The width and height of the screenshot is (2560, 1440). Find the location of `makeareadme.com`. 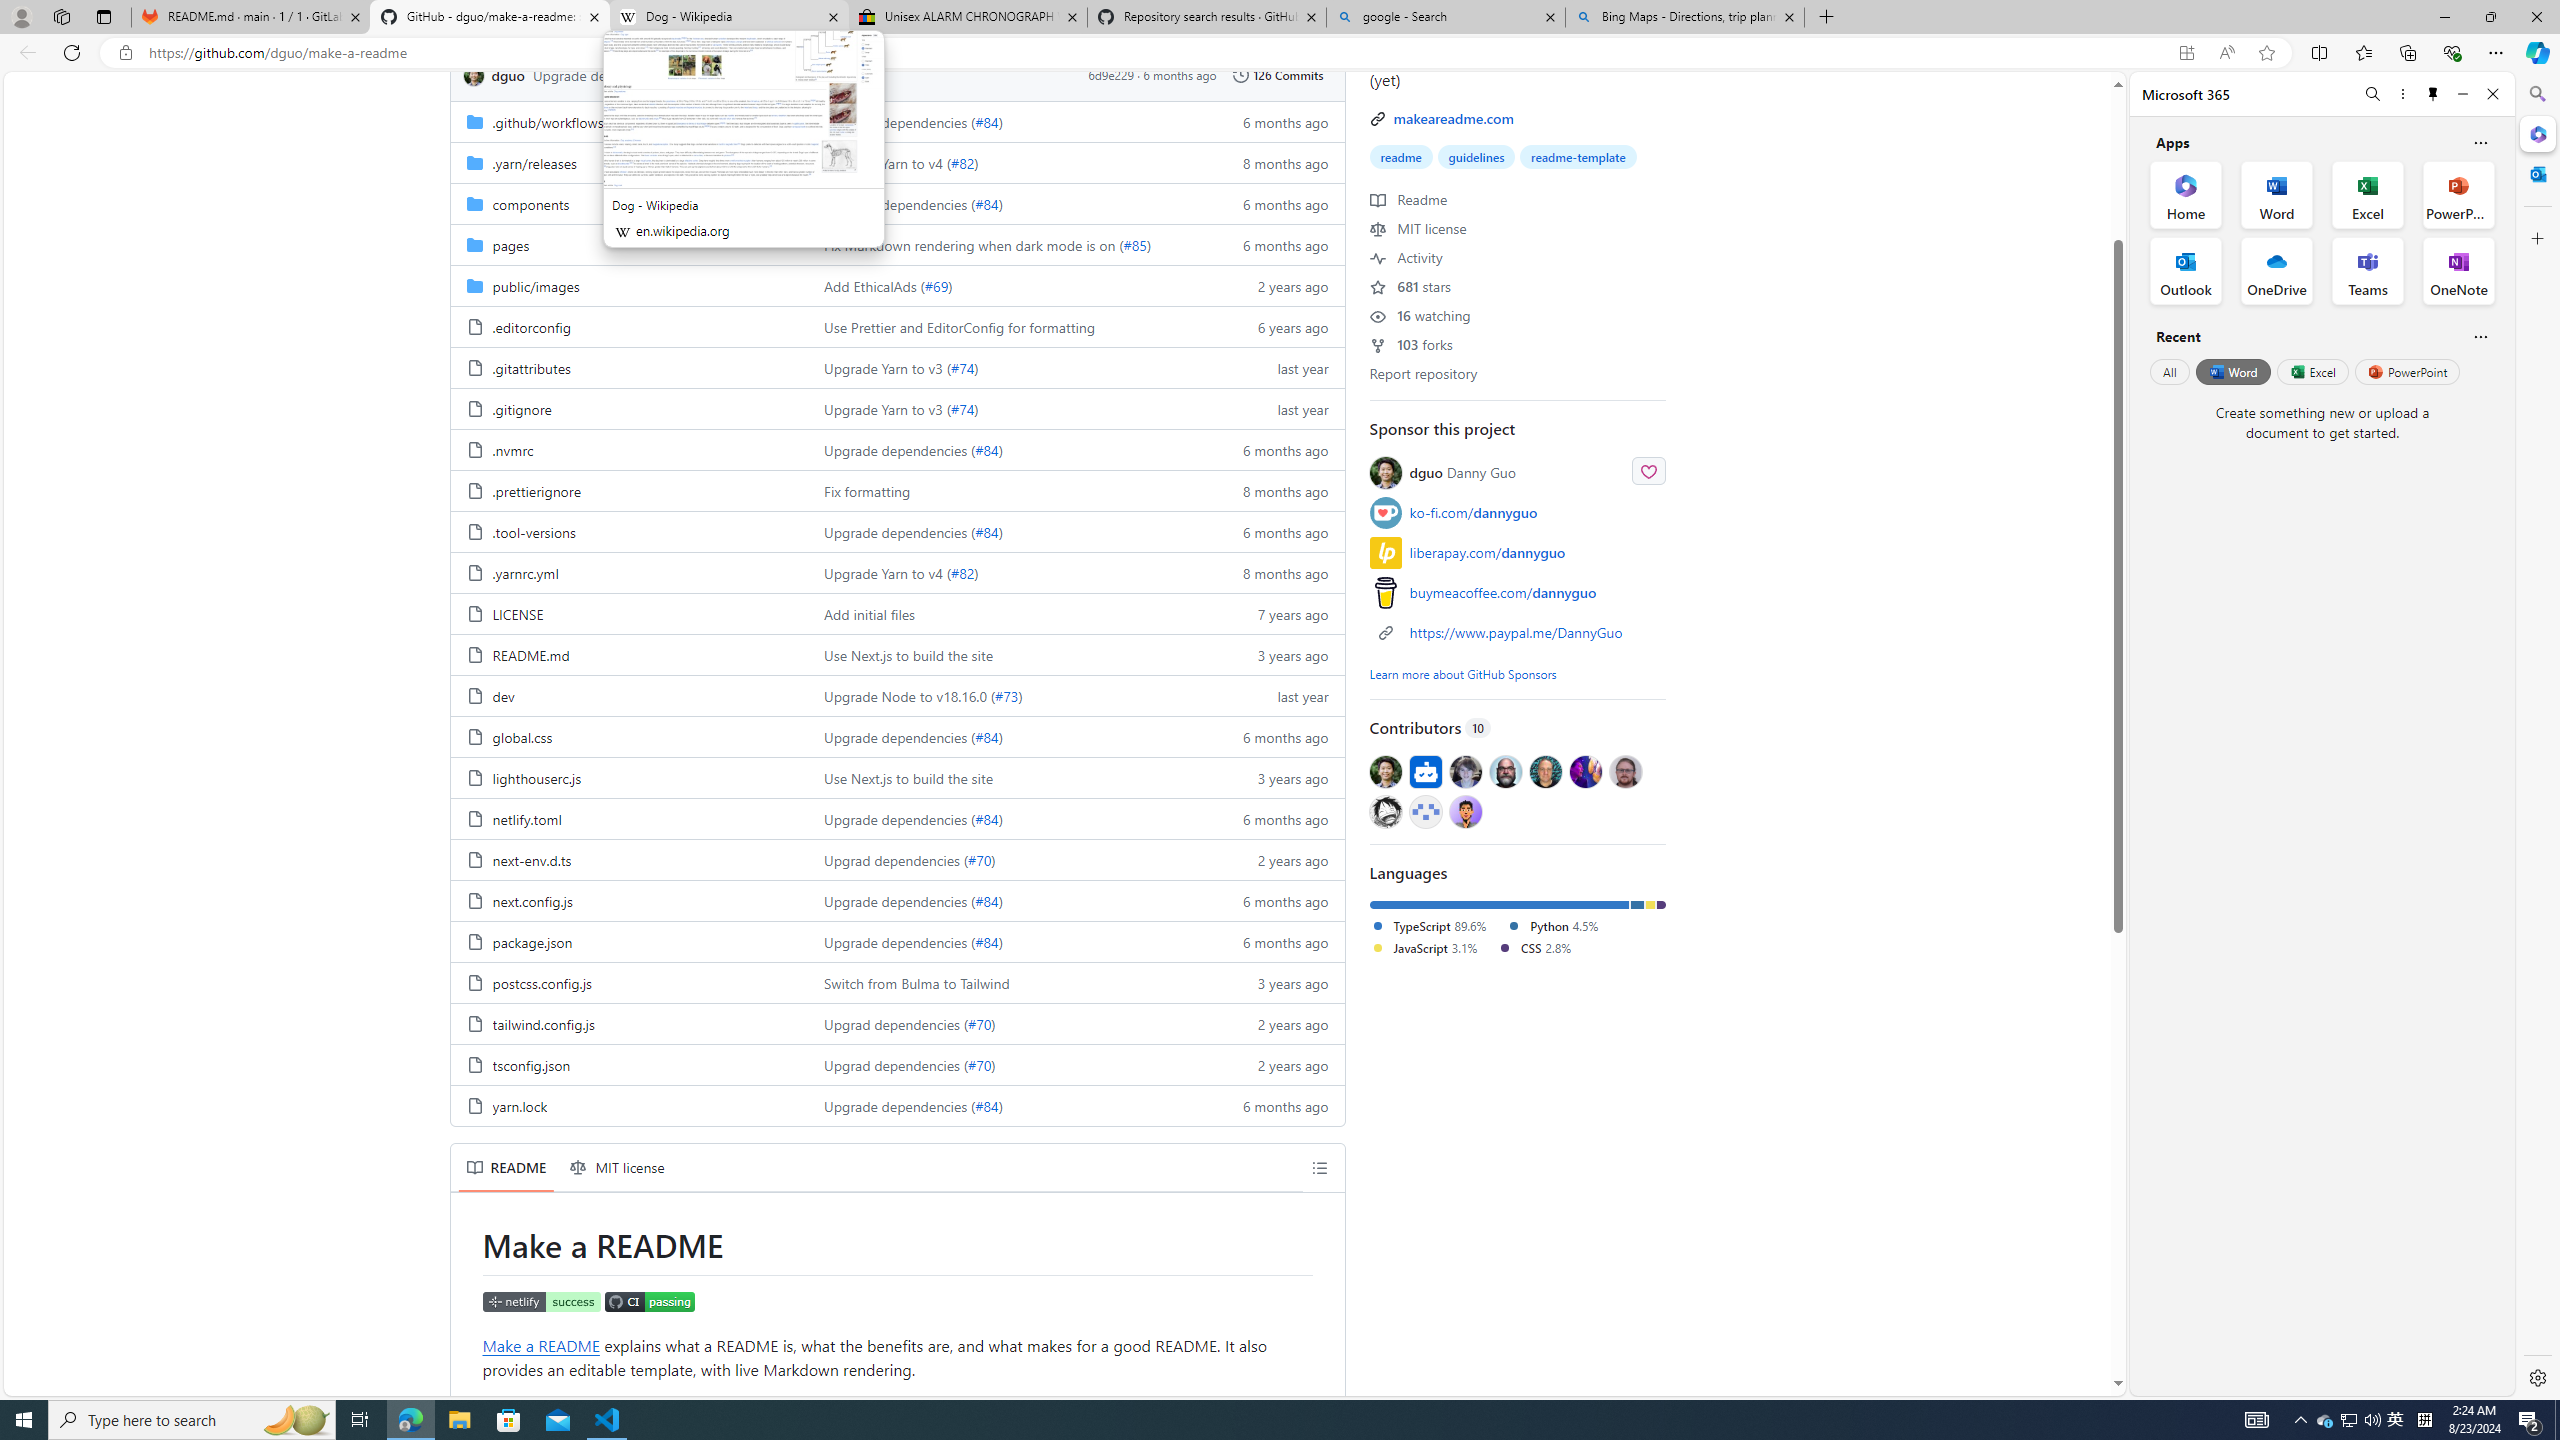

makeareadme.com is located at coordinates (1452, 118).